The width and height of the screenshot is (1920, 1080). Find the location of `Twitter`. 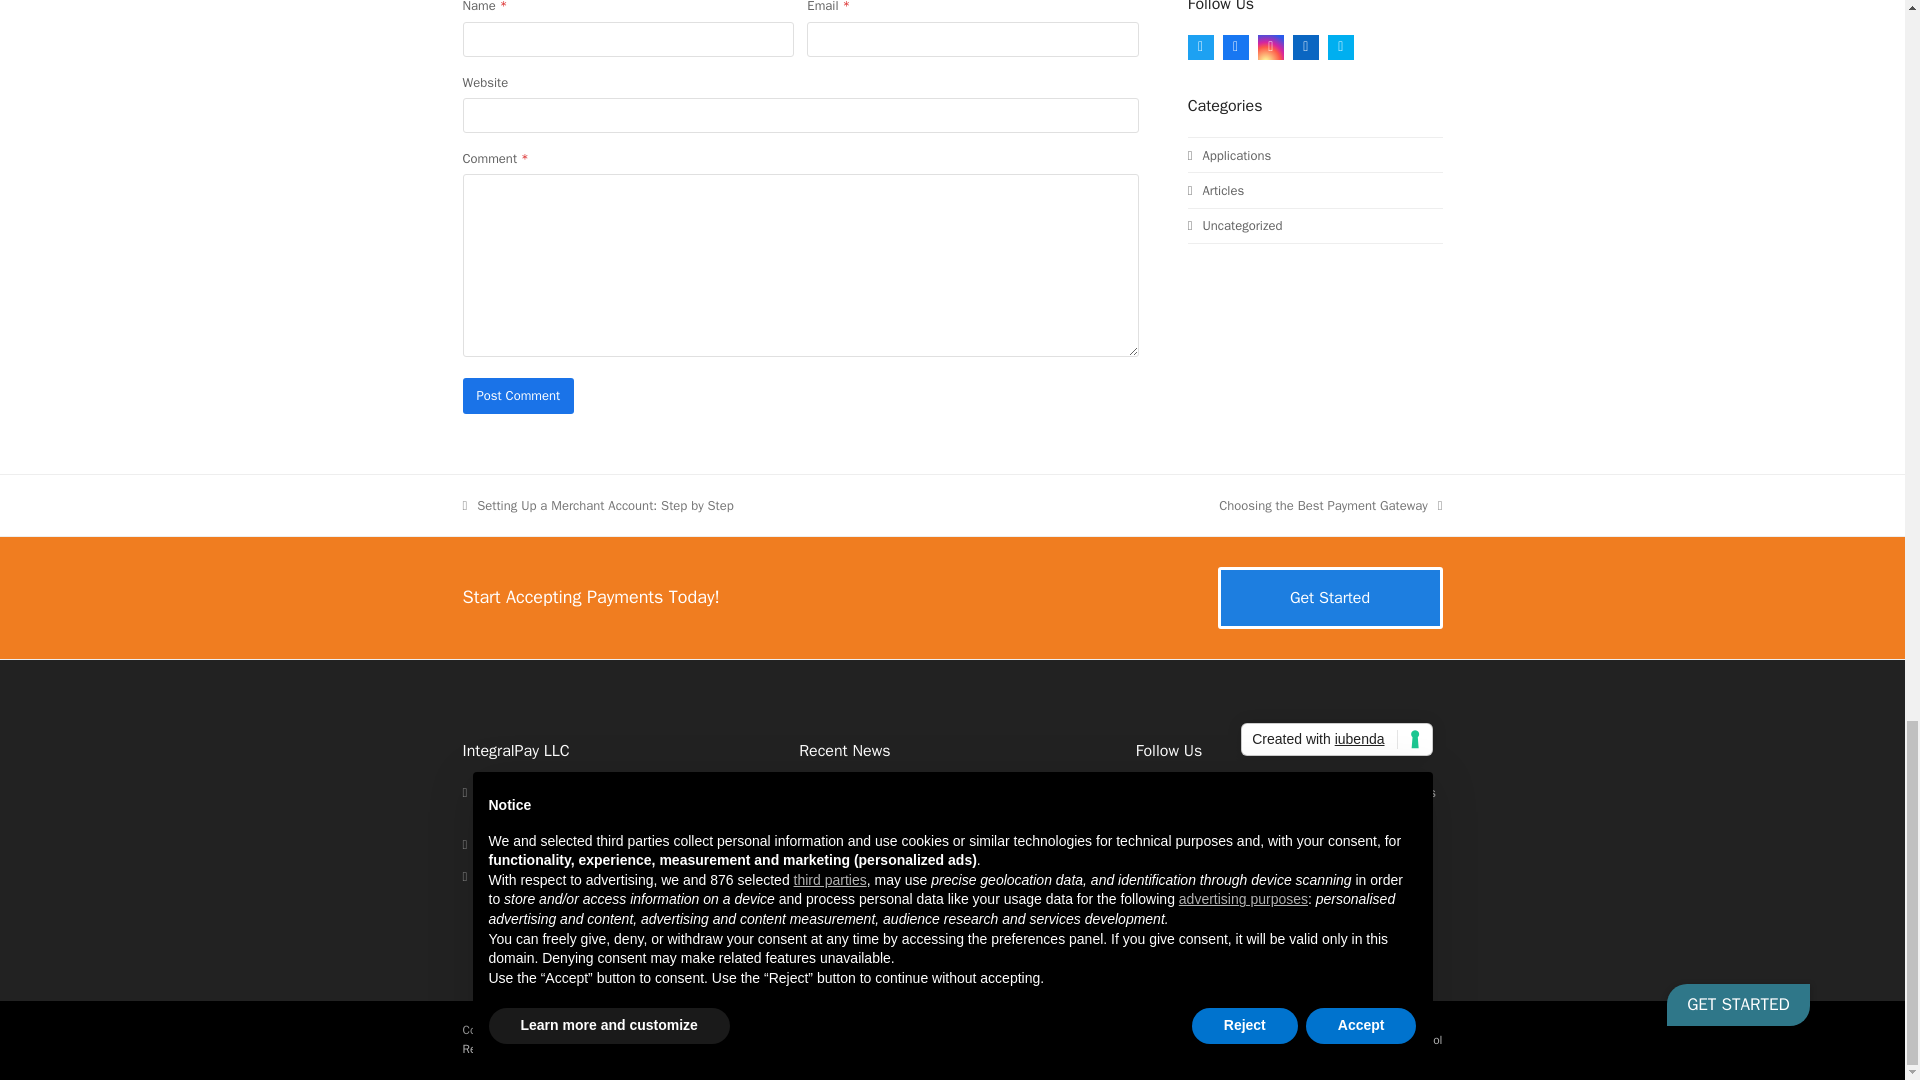

Twitter is located at coordinates (1156, 864).